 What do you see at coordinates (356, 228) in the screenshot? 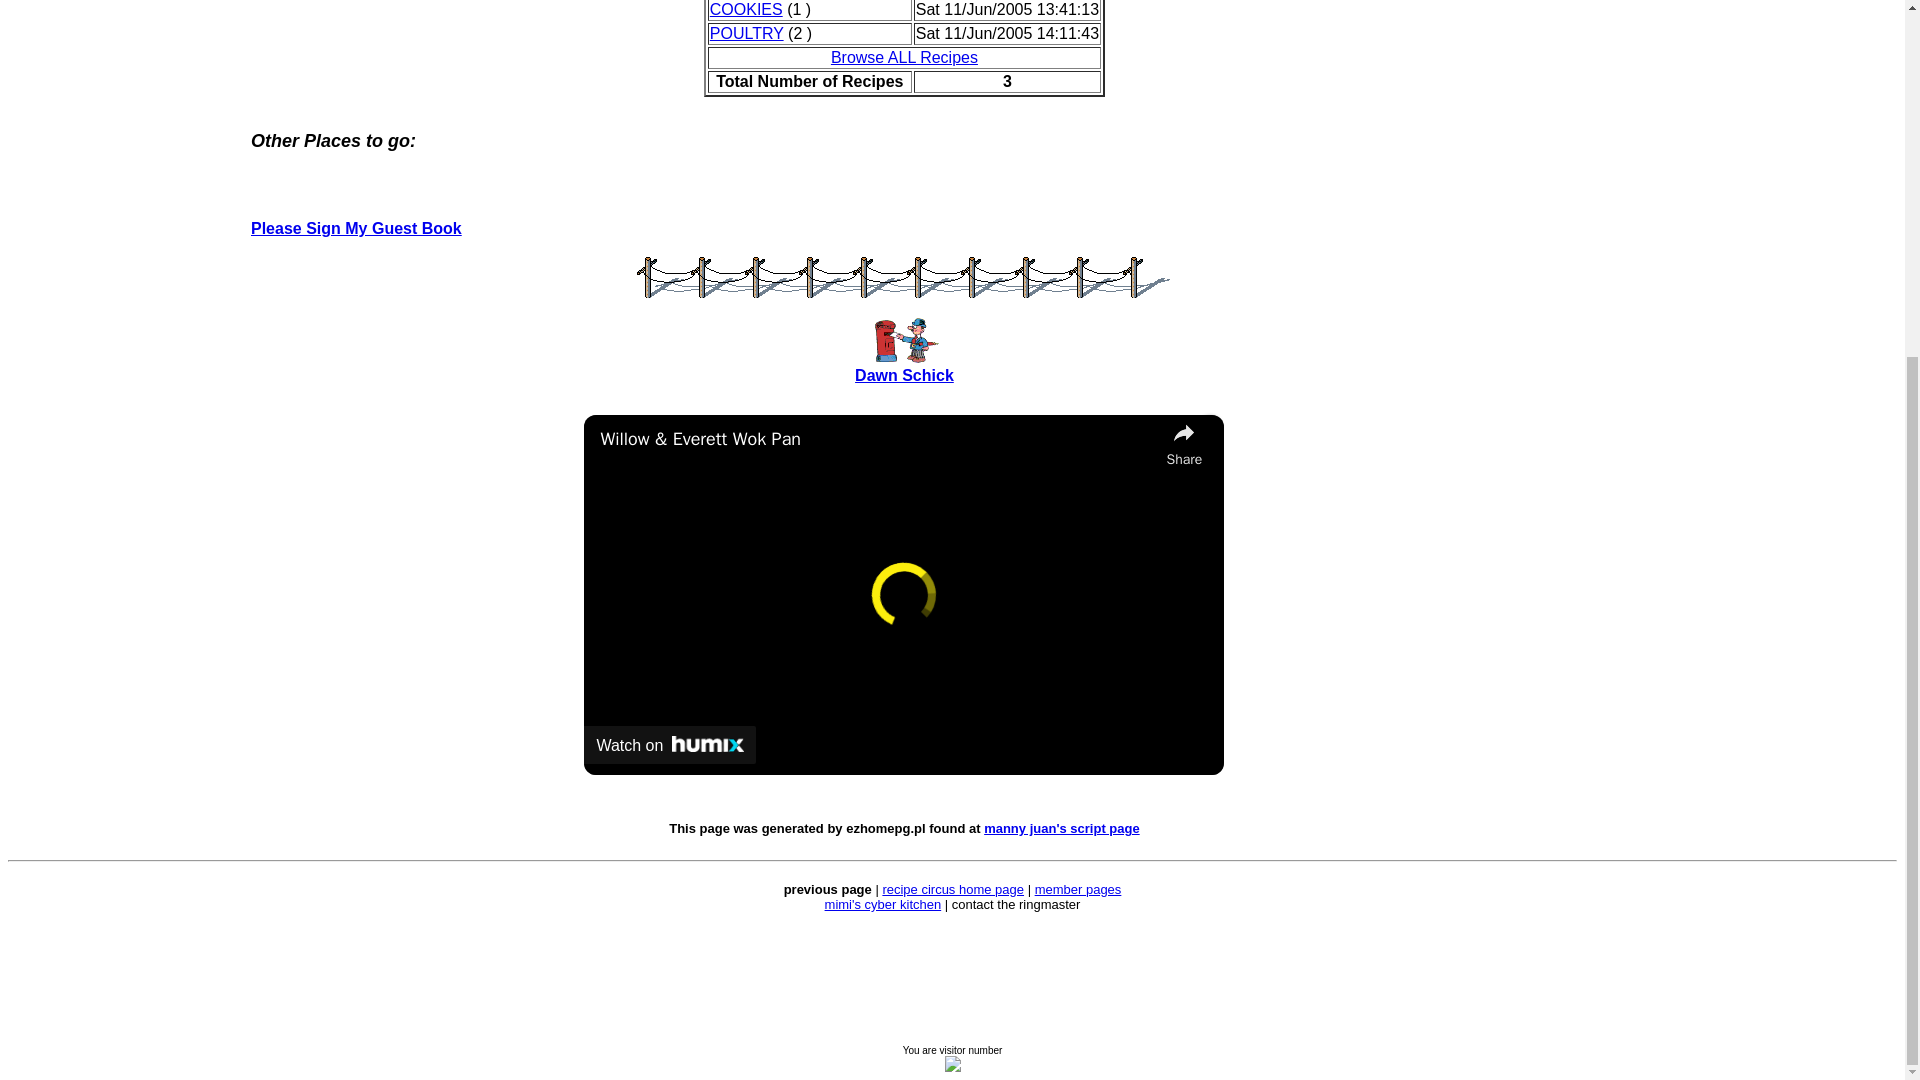
I see `Please Sign My Guest Book` at bounding box center [356, 228].